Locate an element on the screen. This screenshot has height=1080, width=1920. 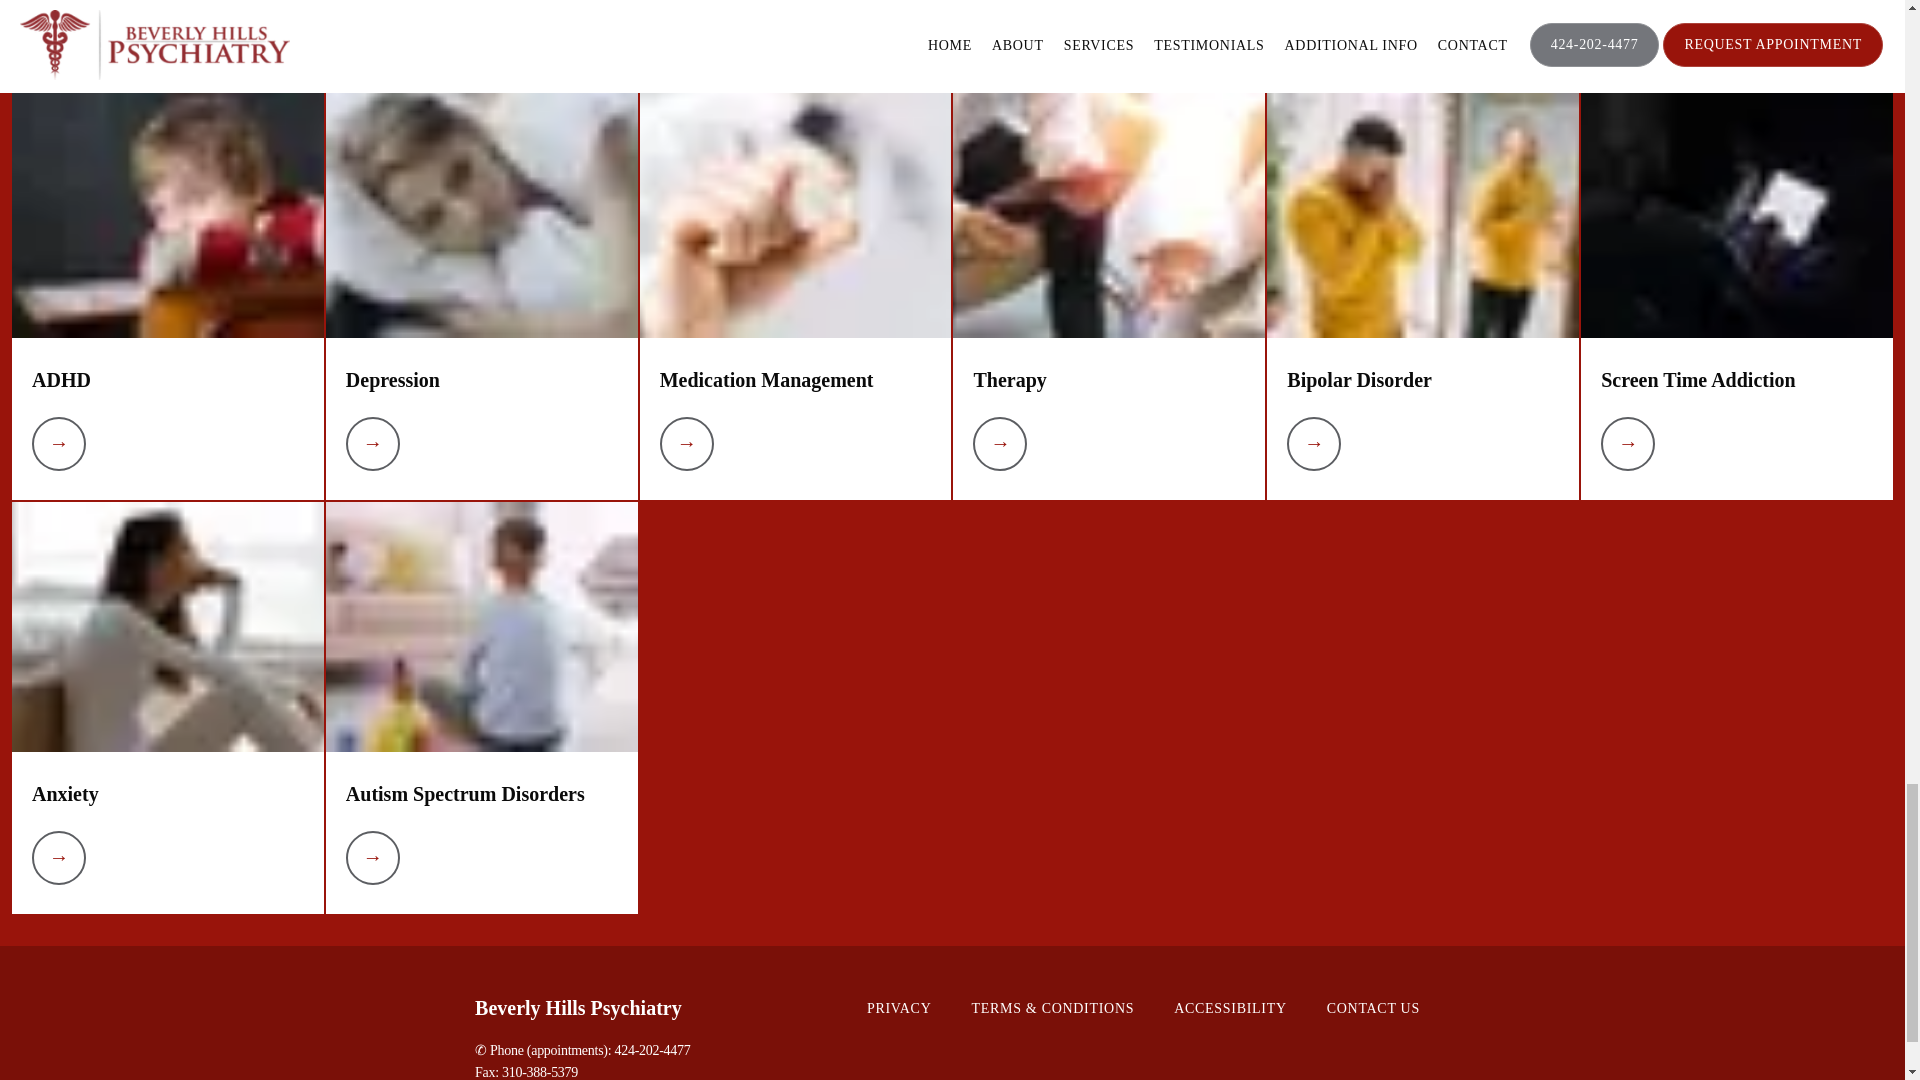
ADHD is located at coordinates (61, 379).